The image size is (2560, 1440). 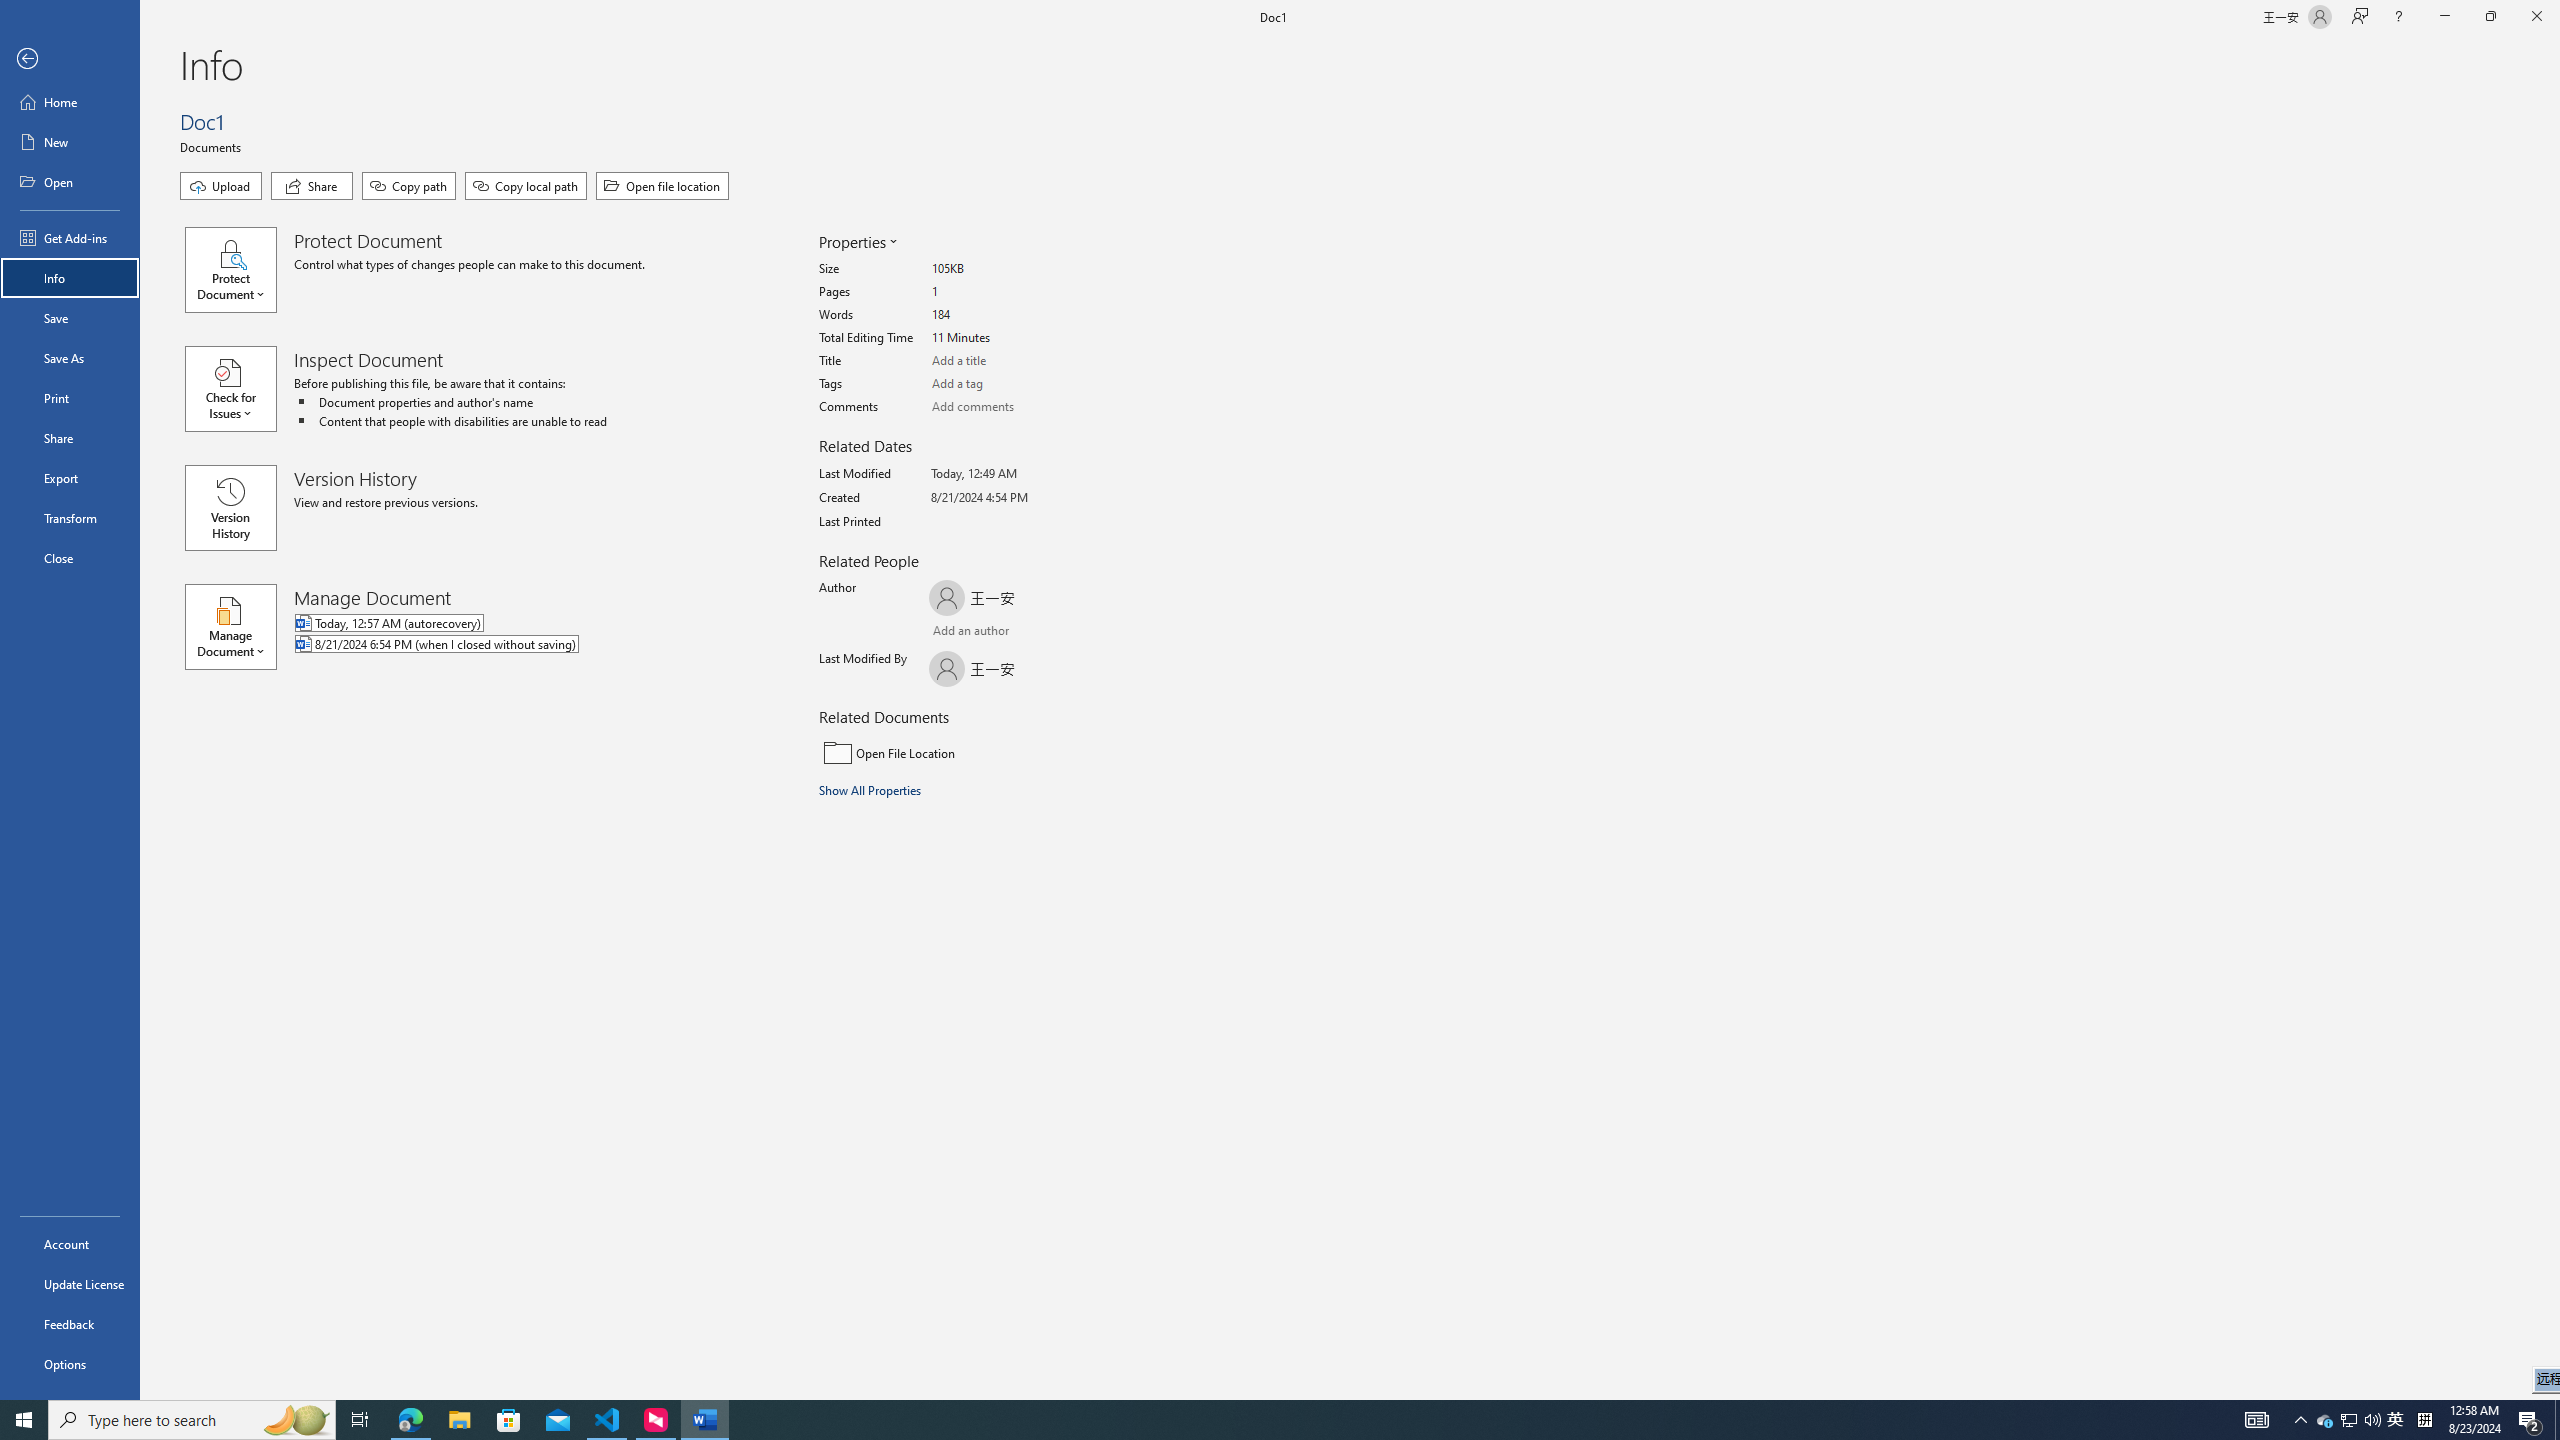 What do you see at coordinates (70, 142) in the screenshot?
I see `New` at bounding box center [70, 142].